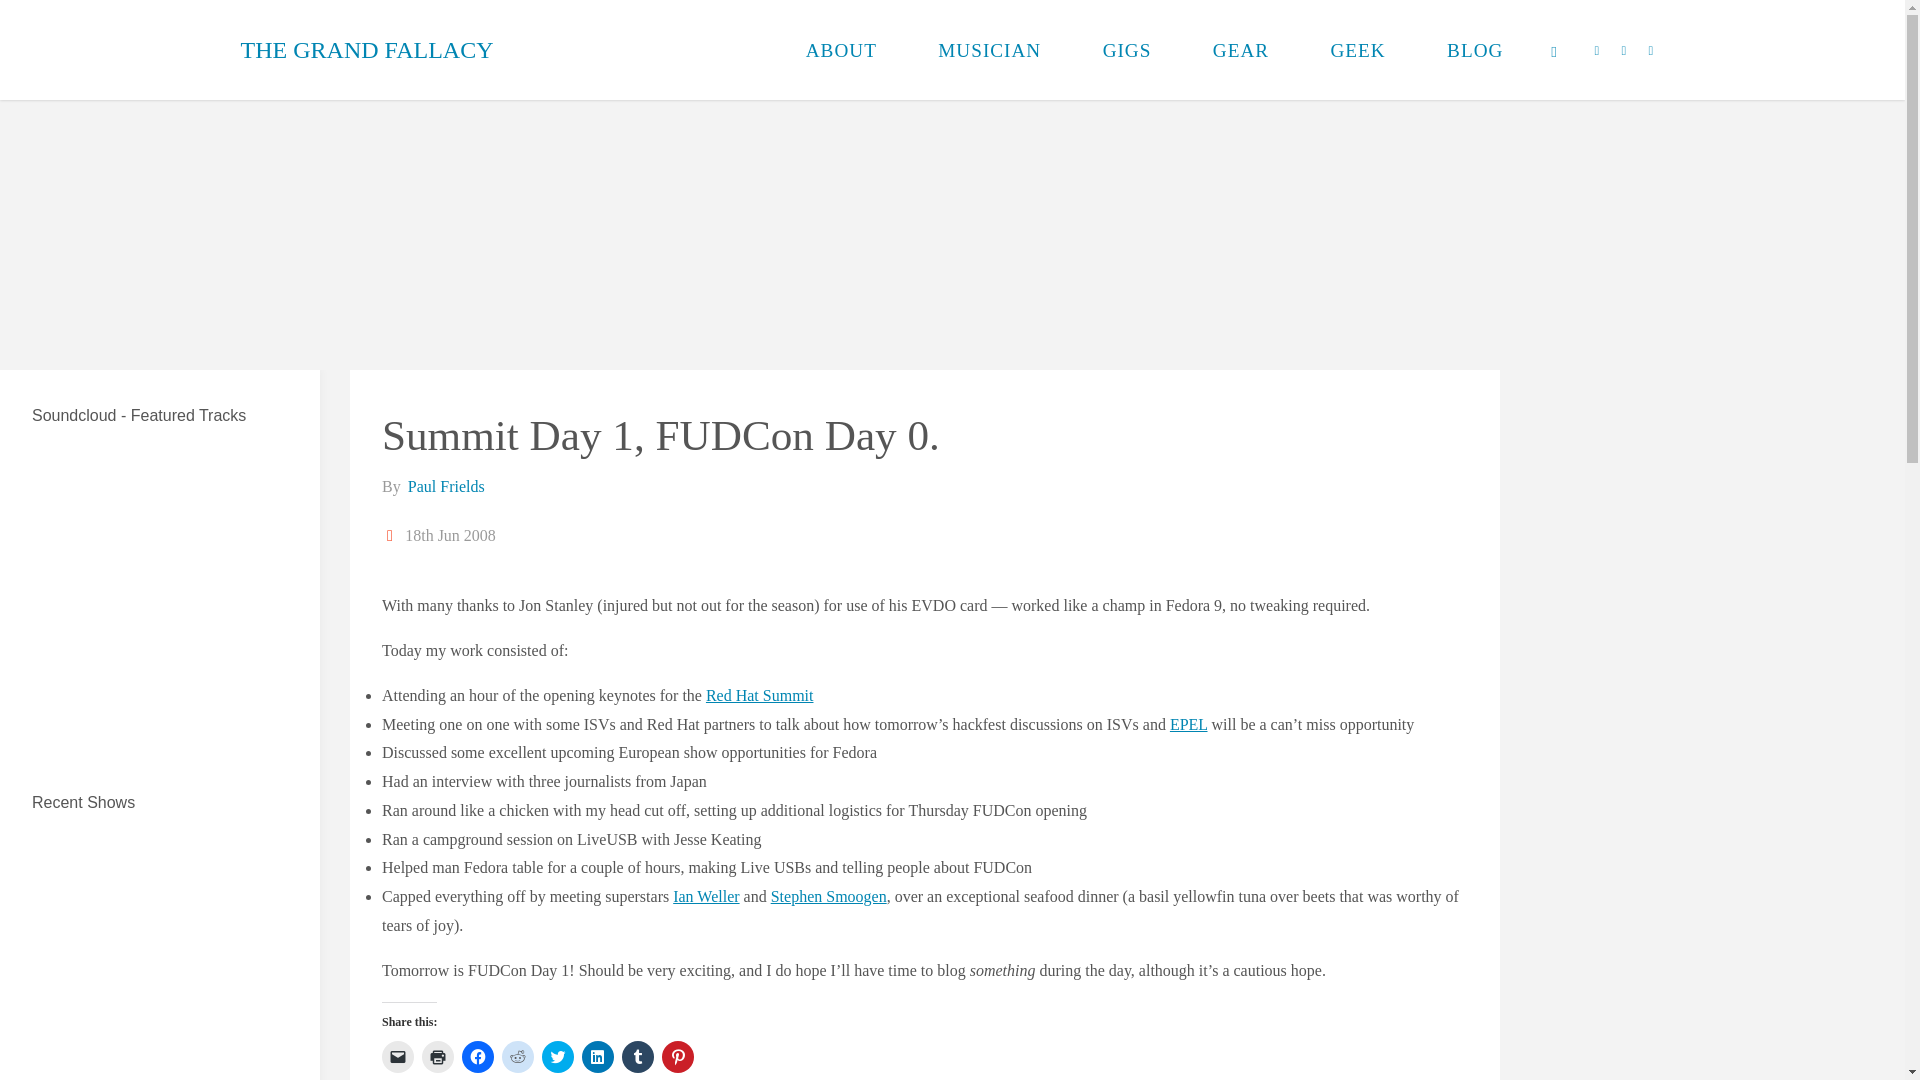  What do you see at coordinates (829, 896) in the screenshot?
I see `Stephen Smoogen` at bounding box center [829, 896].